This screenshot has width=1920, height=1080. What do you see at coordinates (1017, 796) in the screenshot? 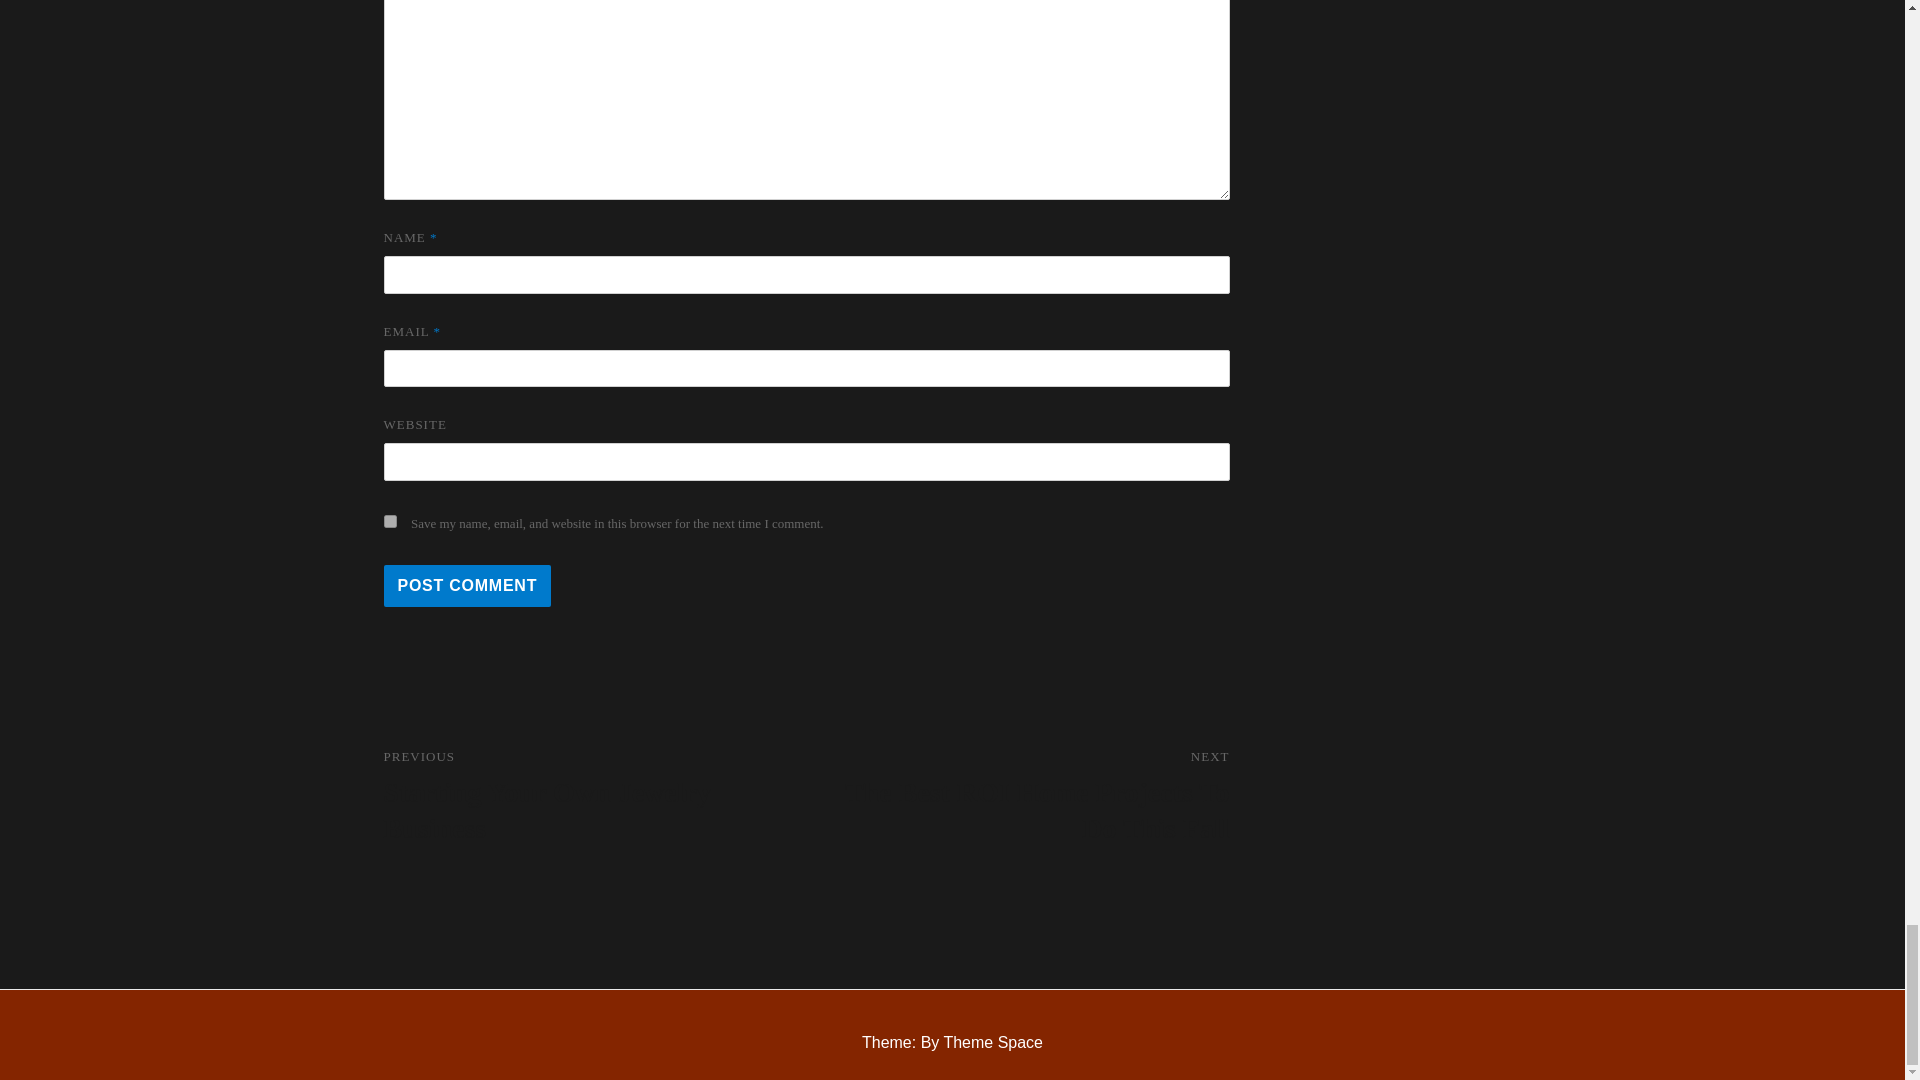
I see `Post Comment` at bounding box center [1017, 796].